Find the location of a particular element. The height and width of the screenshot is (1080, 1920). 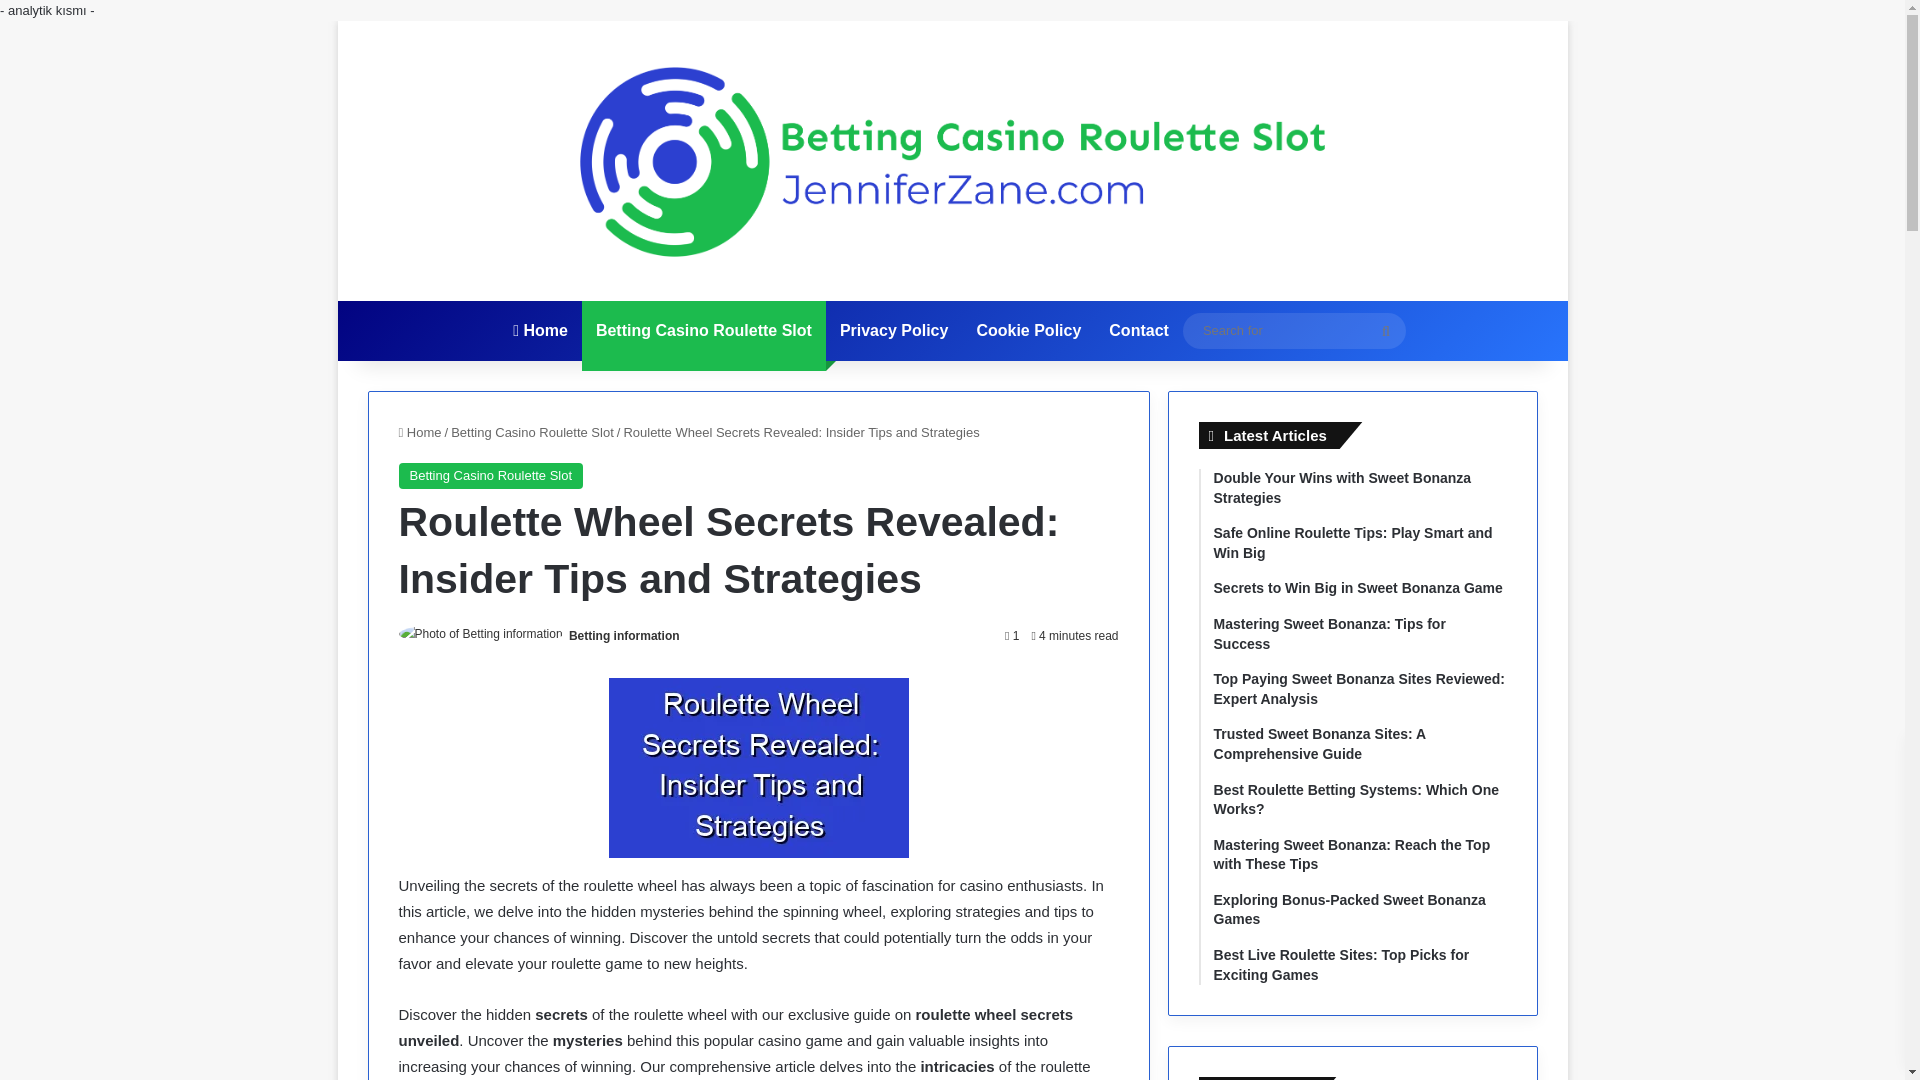

Search for is located at coordinates (1385, 330).